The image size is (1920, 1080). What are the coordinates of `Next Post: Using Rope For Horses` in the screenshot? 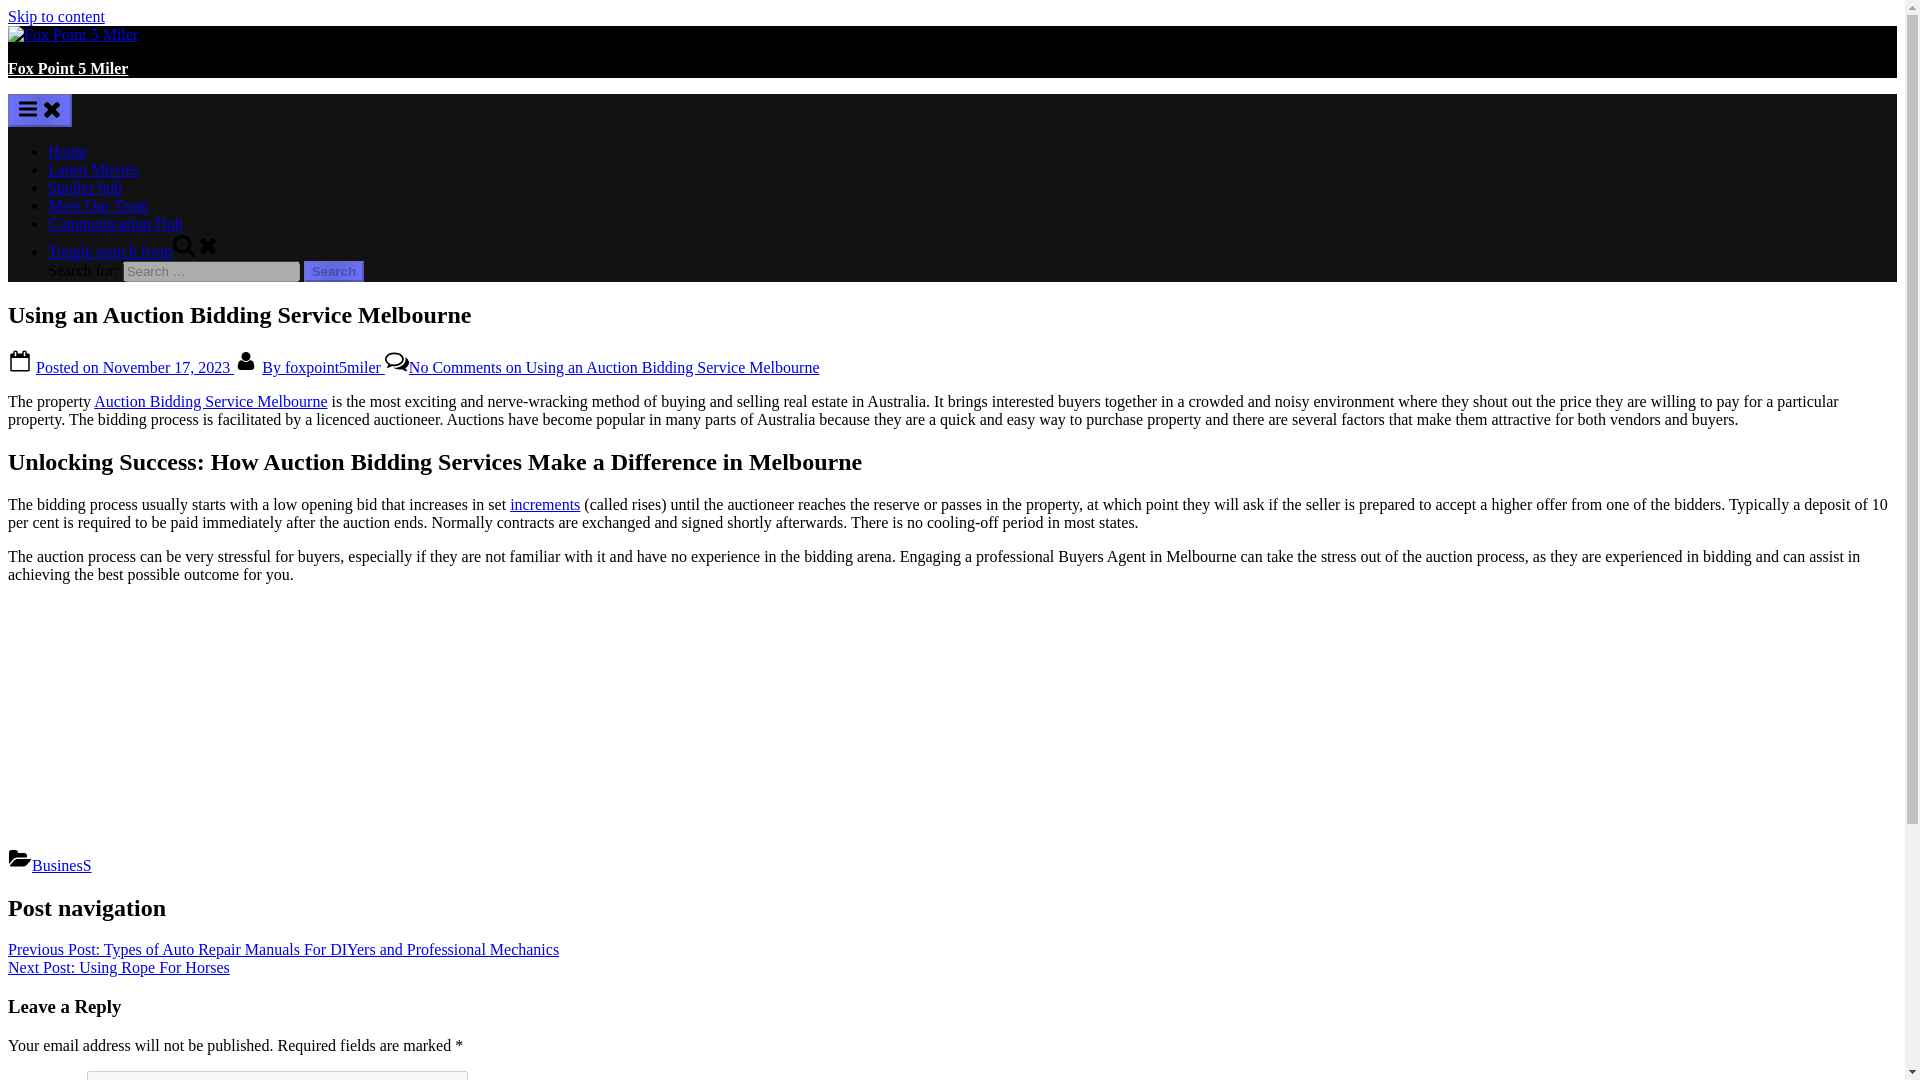 It's located at (118, 968).